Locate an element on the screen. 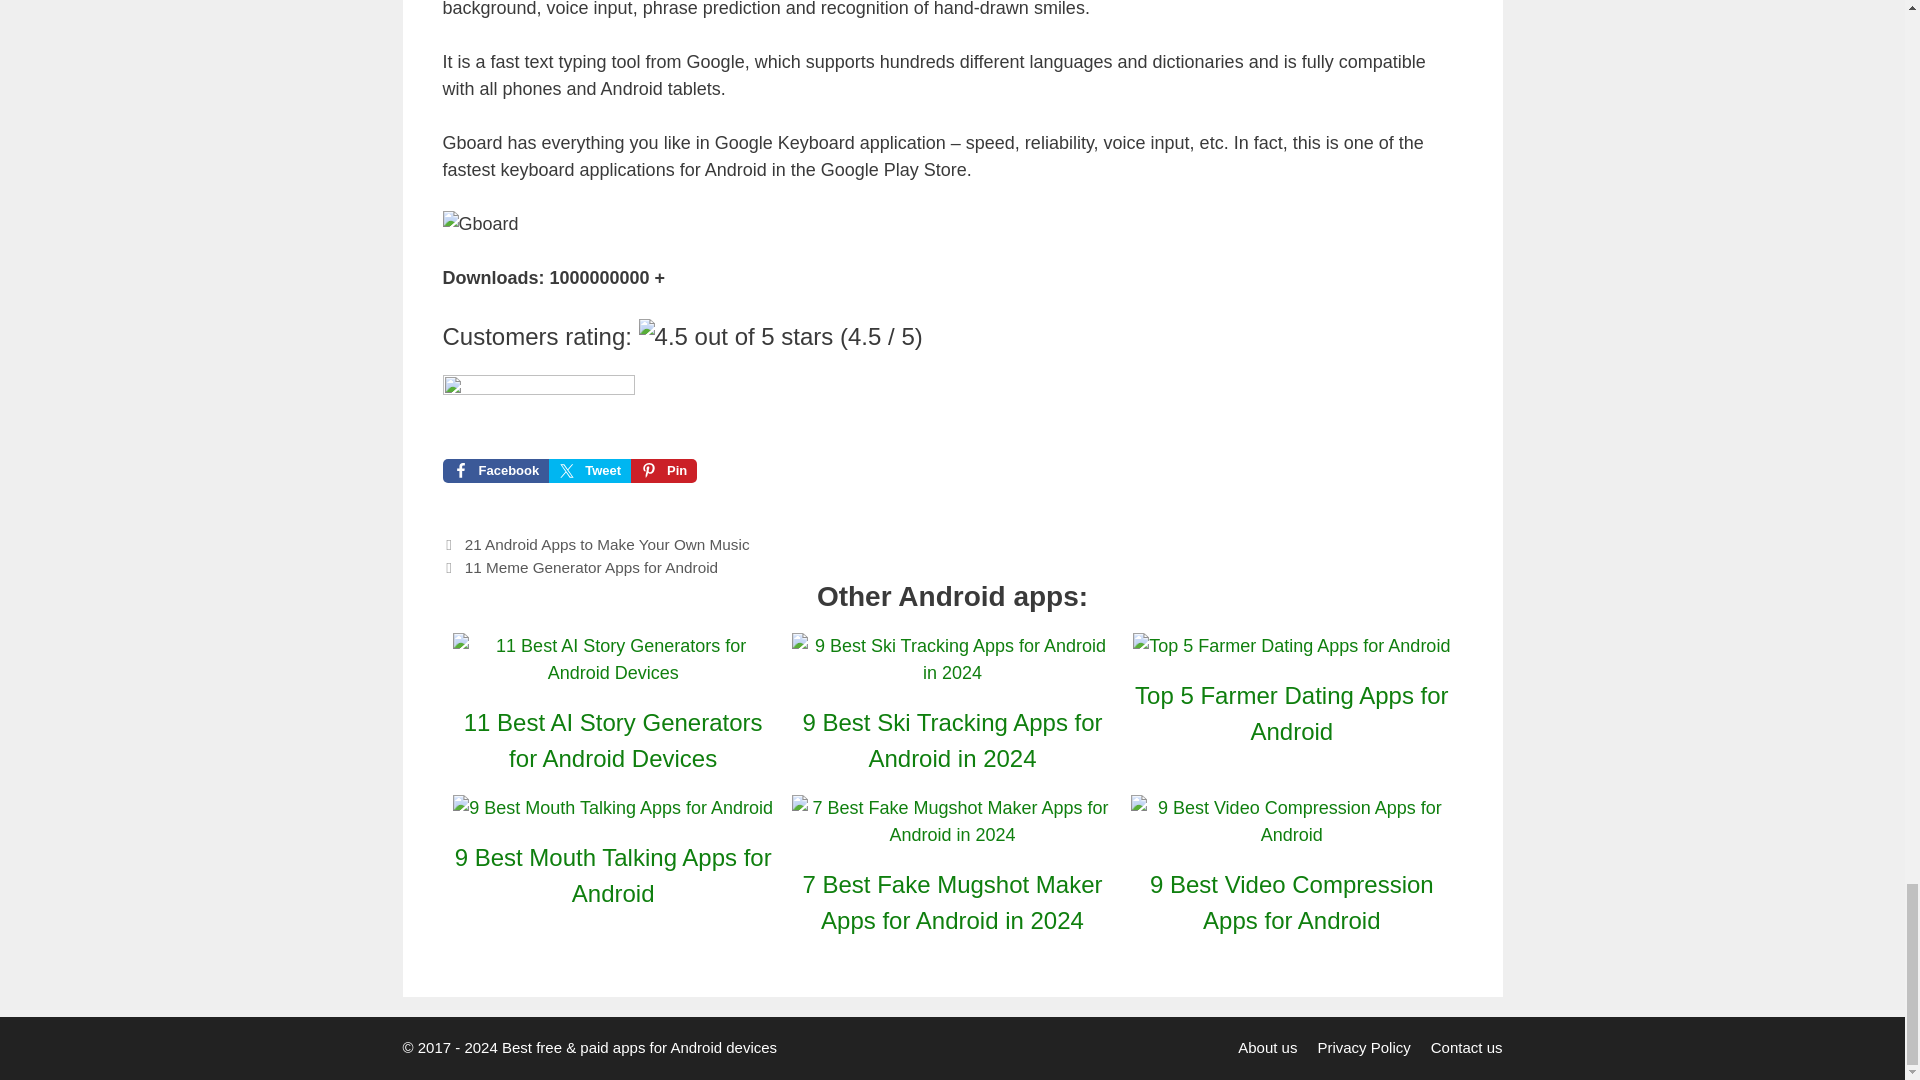 This screenshot has height=1080, width=1920. About us is located at coordinates (1268, 1047).